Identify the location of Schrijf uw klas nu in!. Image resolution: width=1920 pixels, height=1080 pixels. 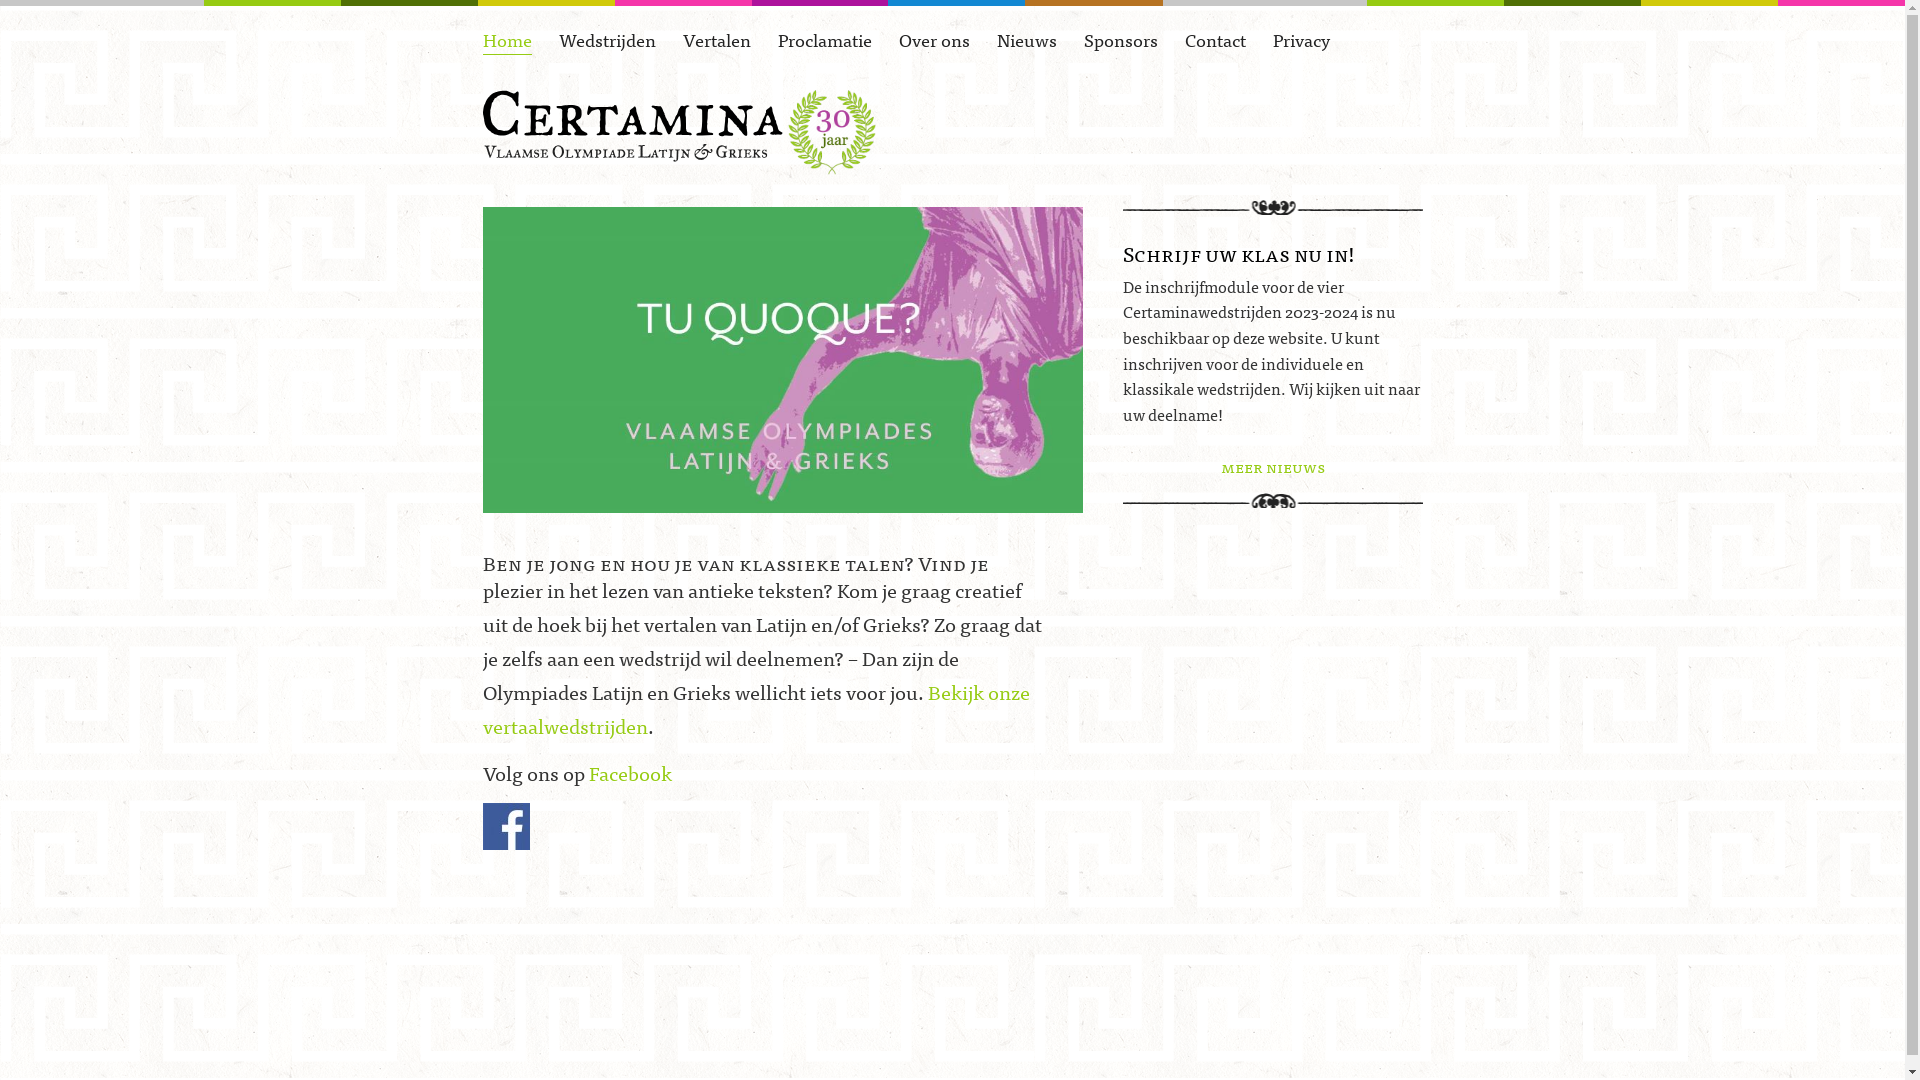
(1239, 253).